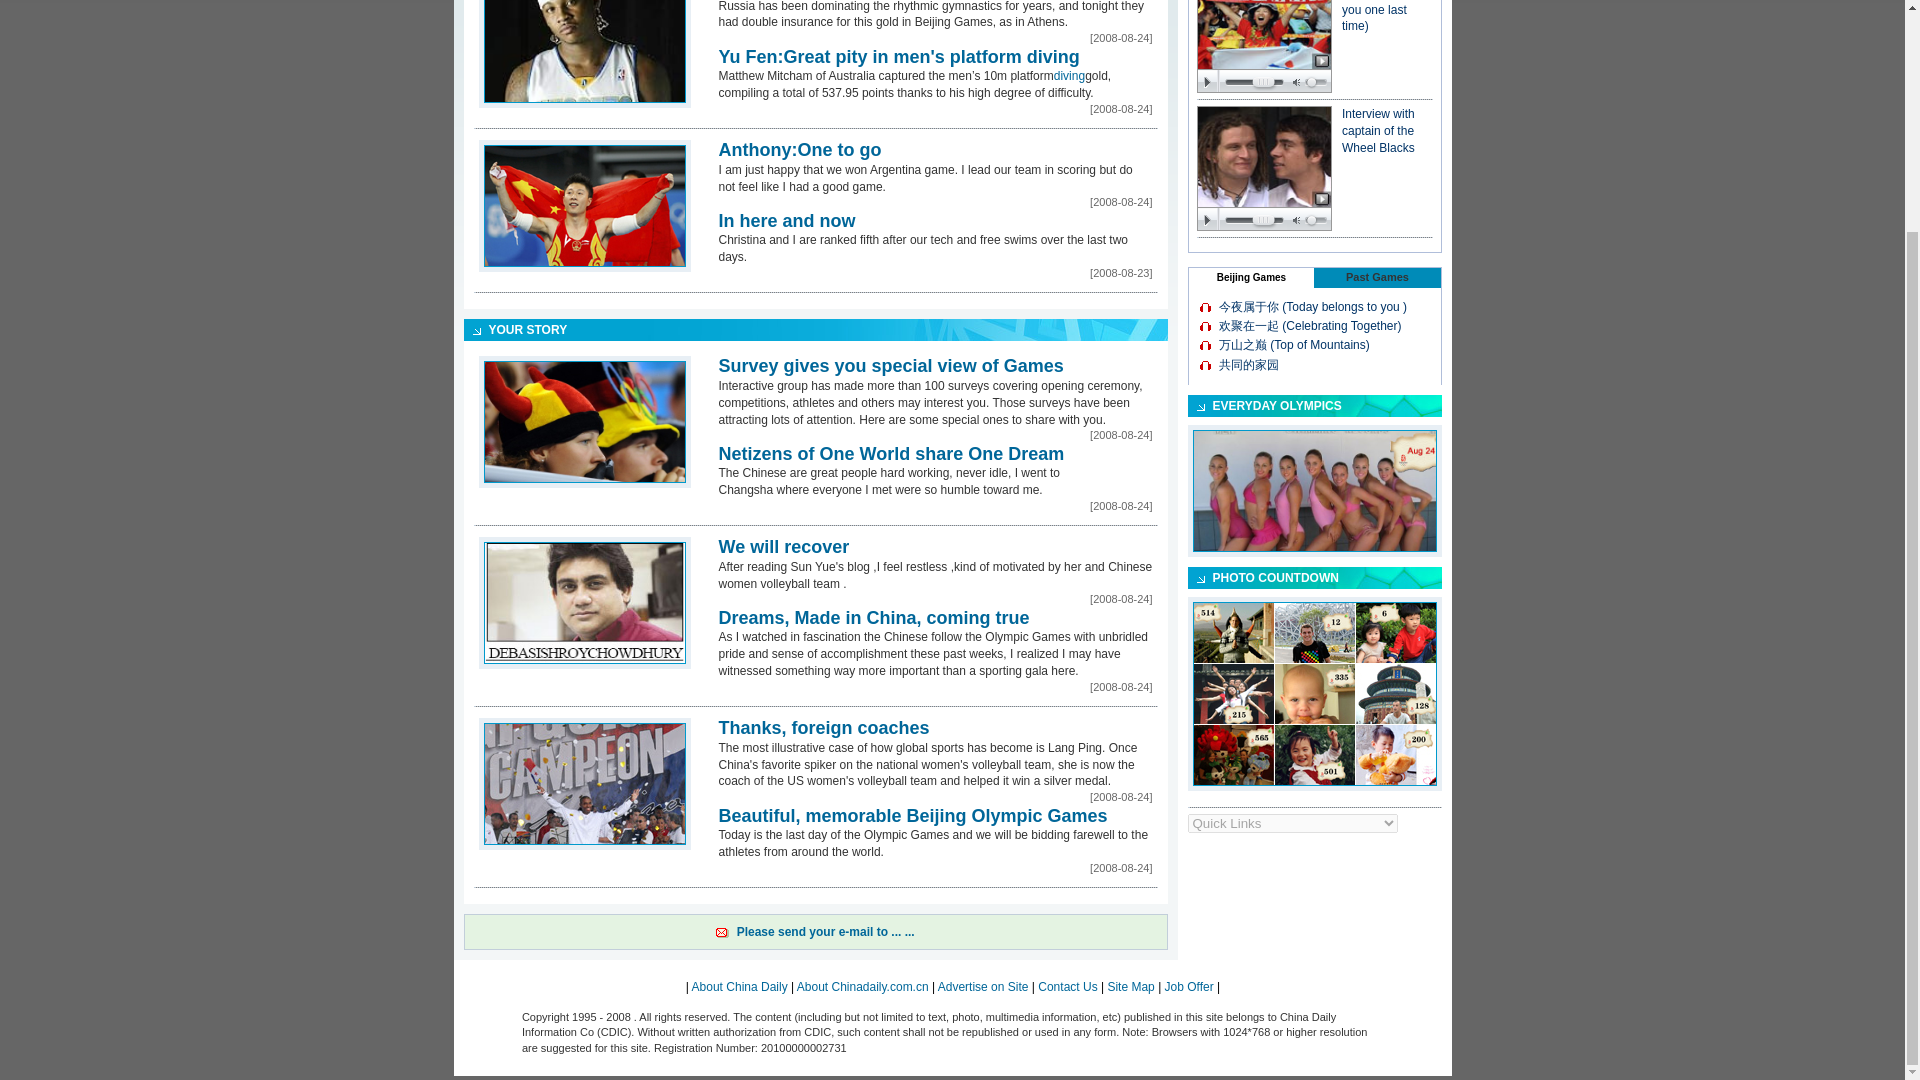 The height and width of the screenshot is (1080, 1920). What do you see at coordinates (912, 816) in the screenshot?
I see `Beautiful, memorable Beijing Olympic Games` at bounding box center [912, 816].